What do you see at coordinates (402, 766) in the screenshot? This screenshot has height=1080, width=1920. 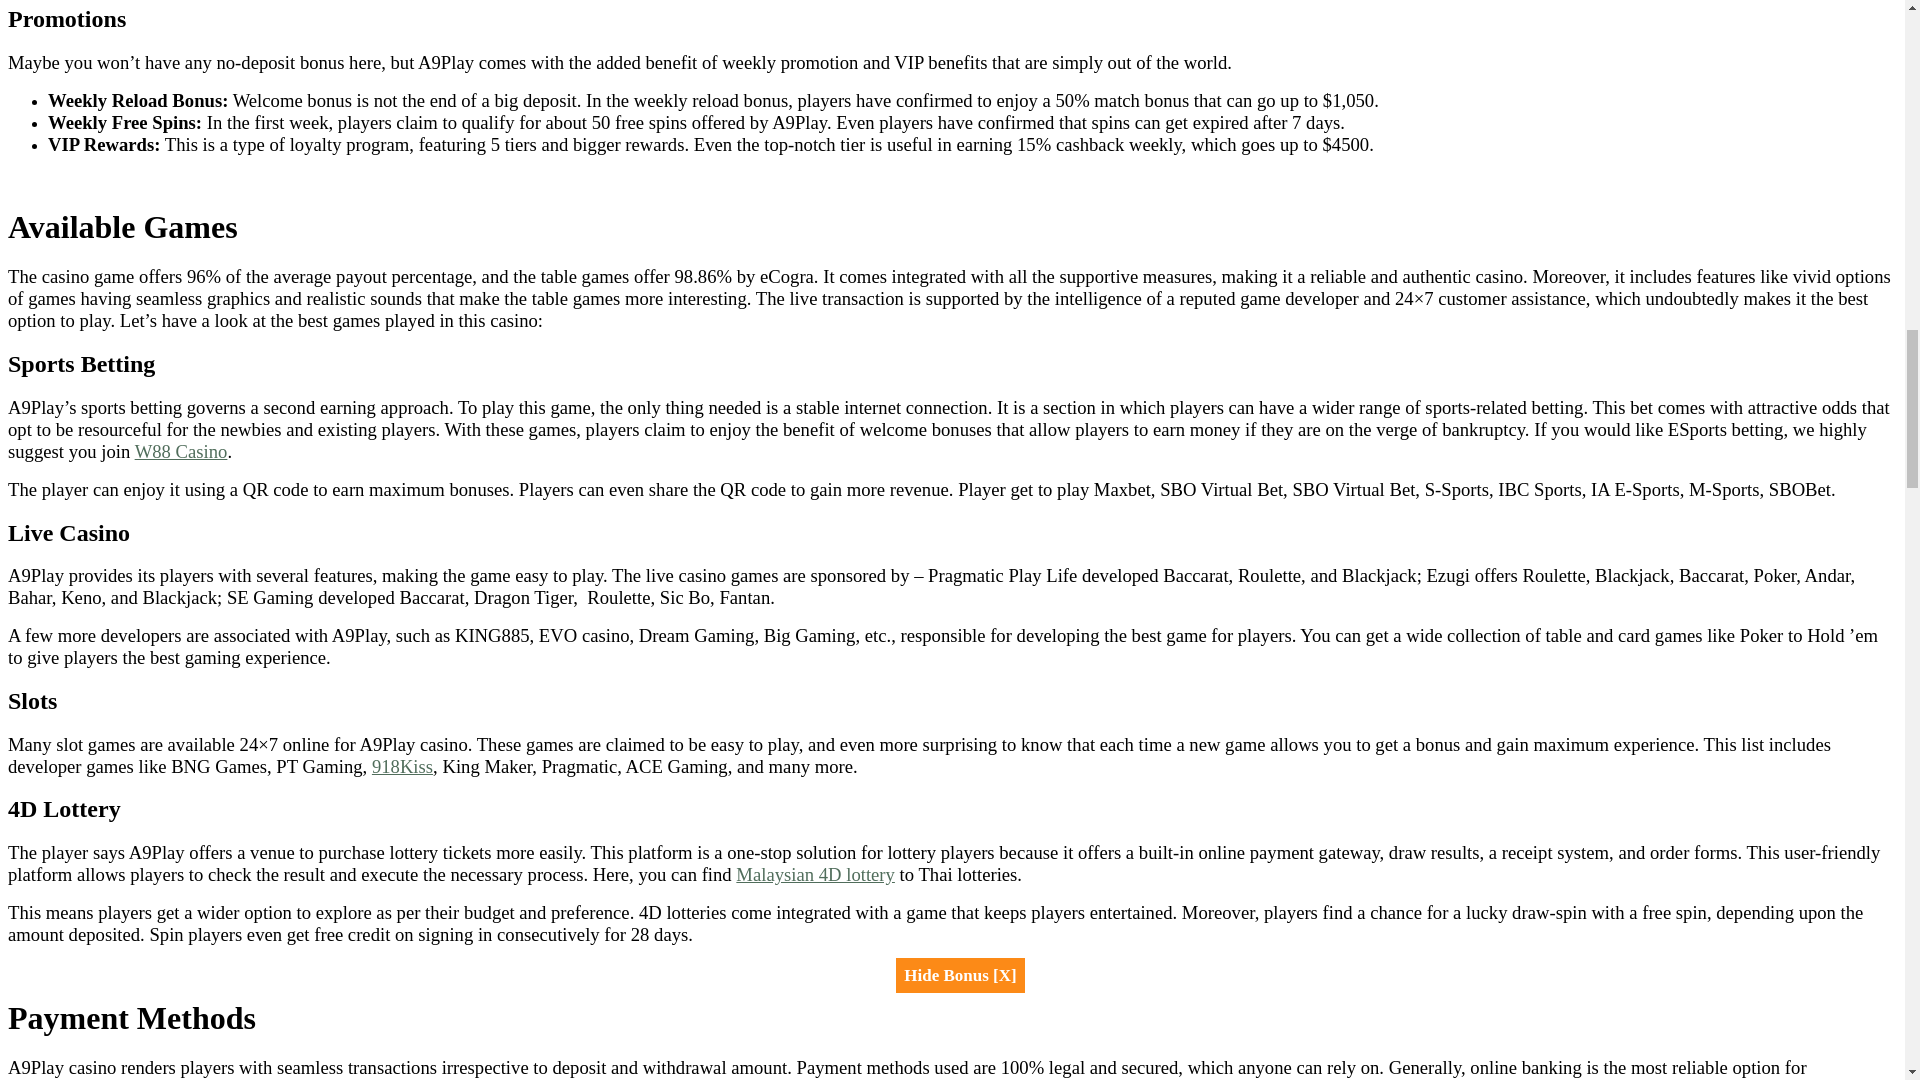 I see `918Kiss` at bounding box center [402, 766].